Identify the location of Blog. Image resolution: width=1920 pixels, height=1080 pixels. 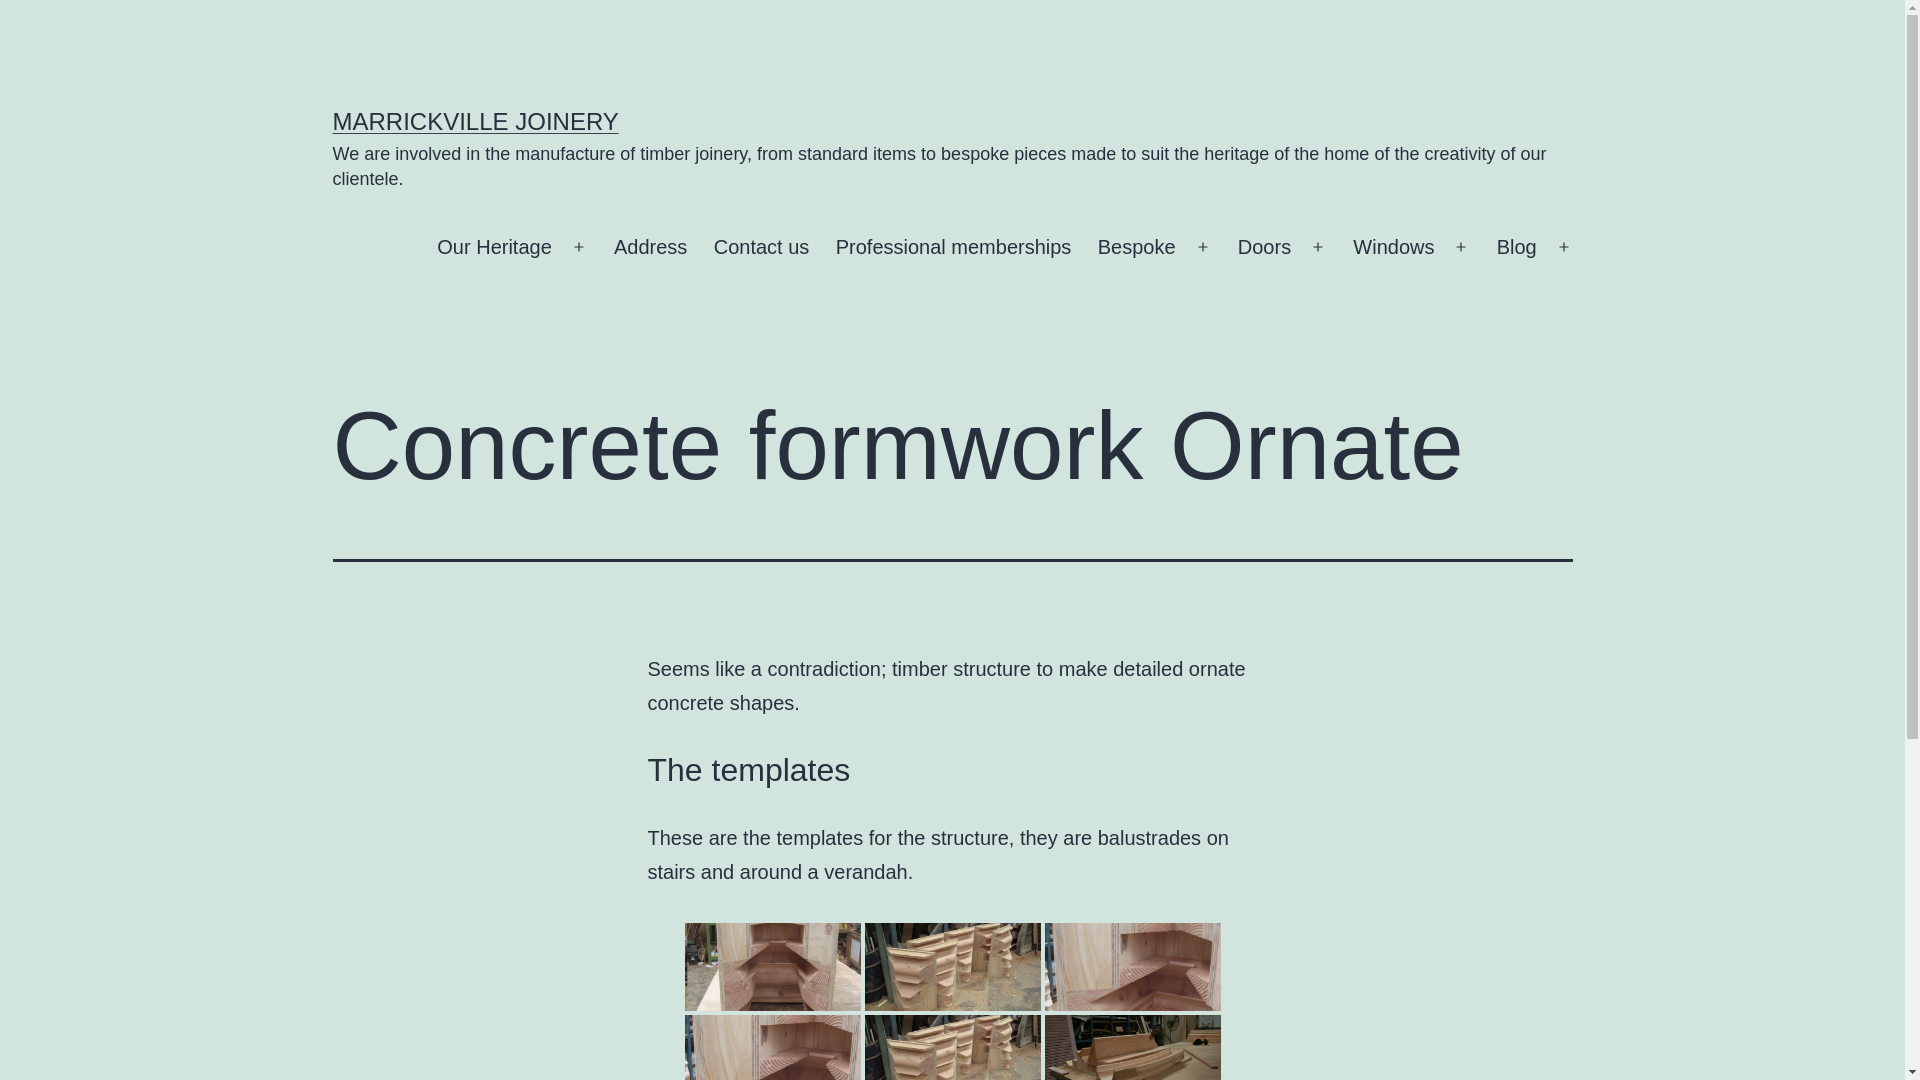
(1516, 248).